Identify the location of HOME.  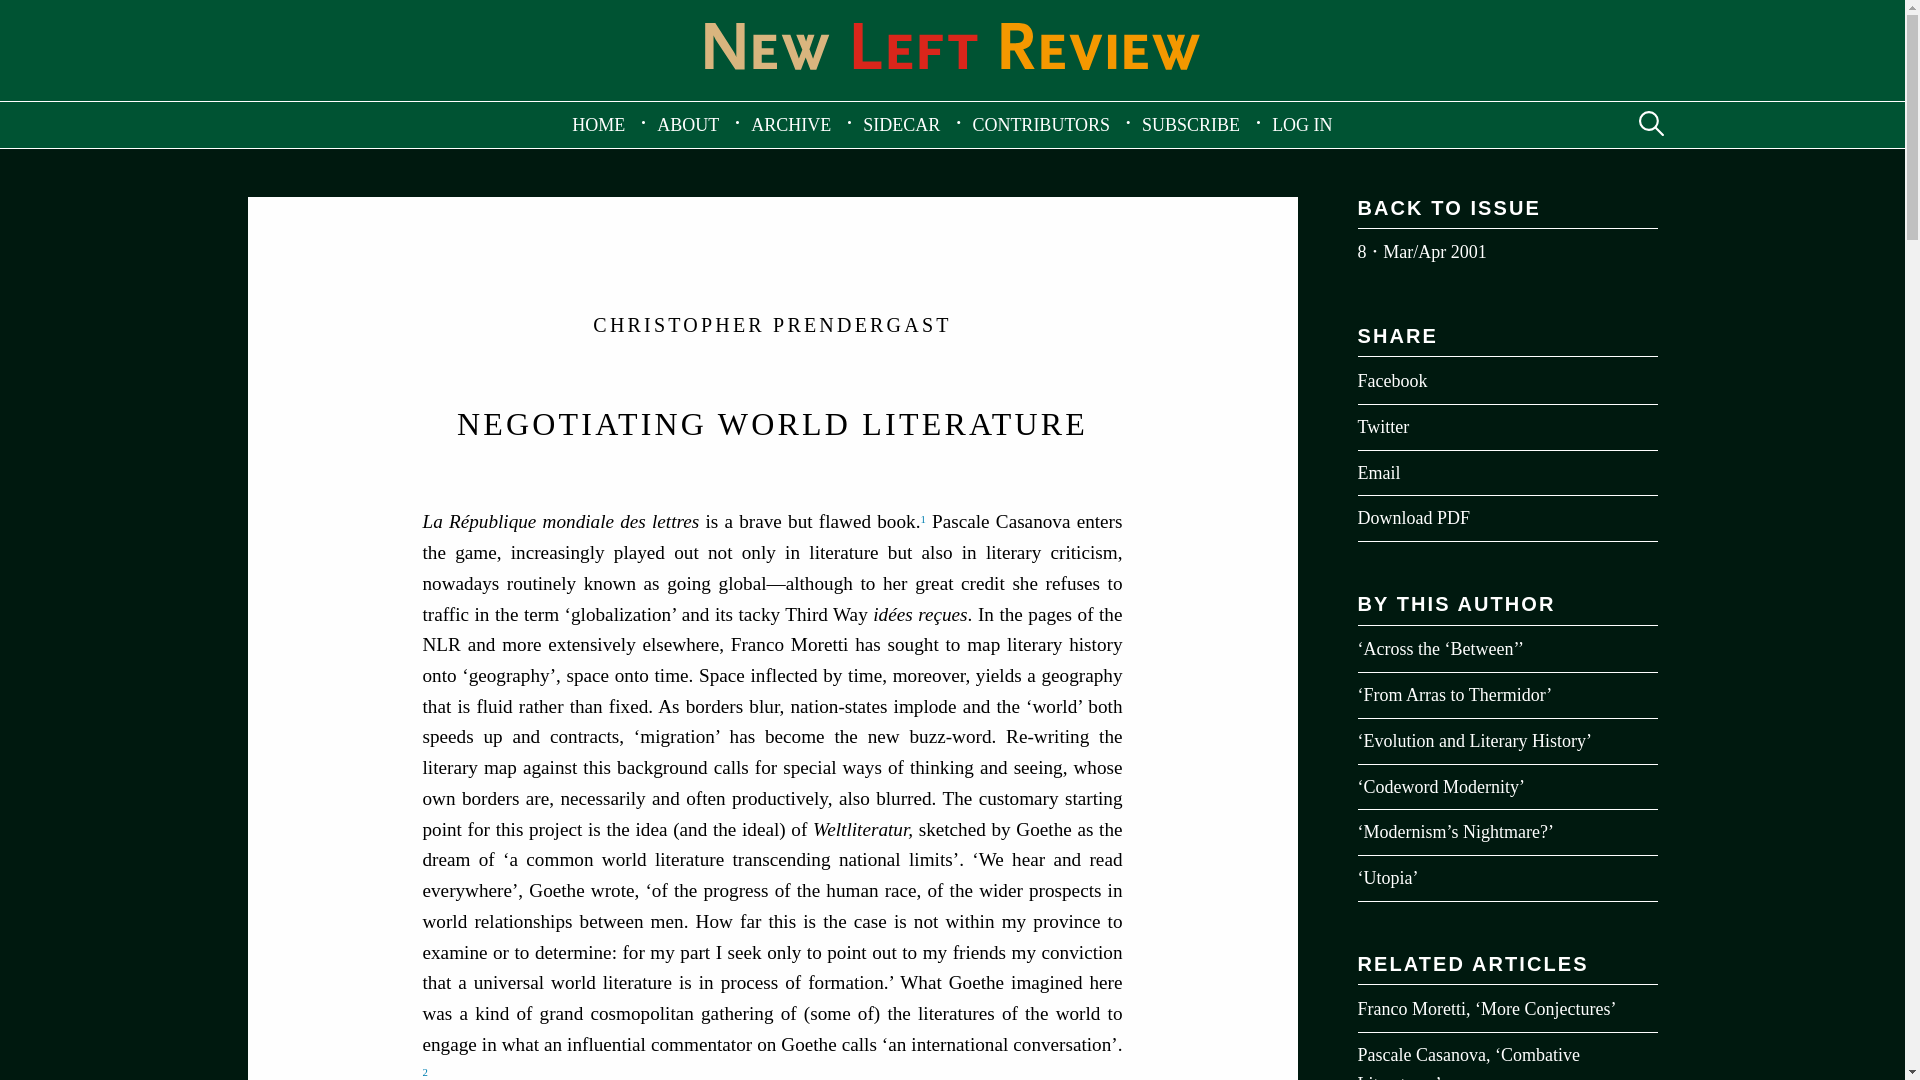
(598, 124).